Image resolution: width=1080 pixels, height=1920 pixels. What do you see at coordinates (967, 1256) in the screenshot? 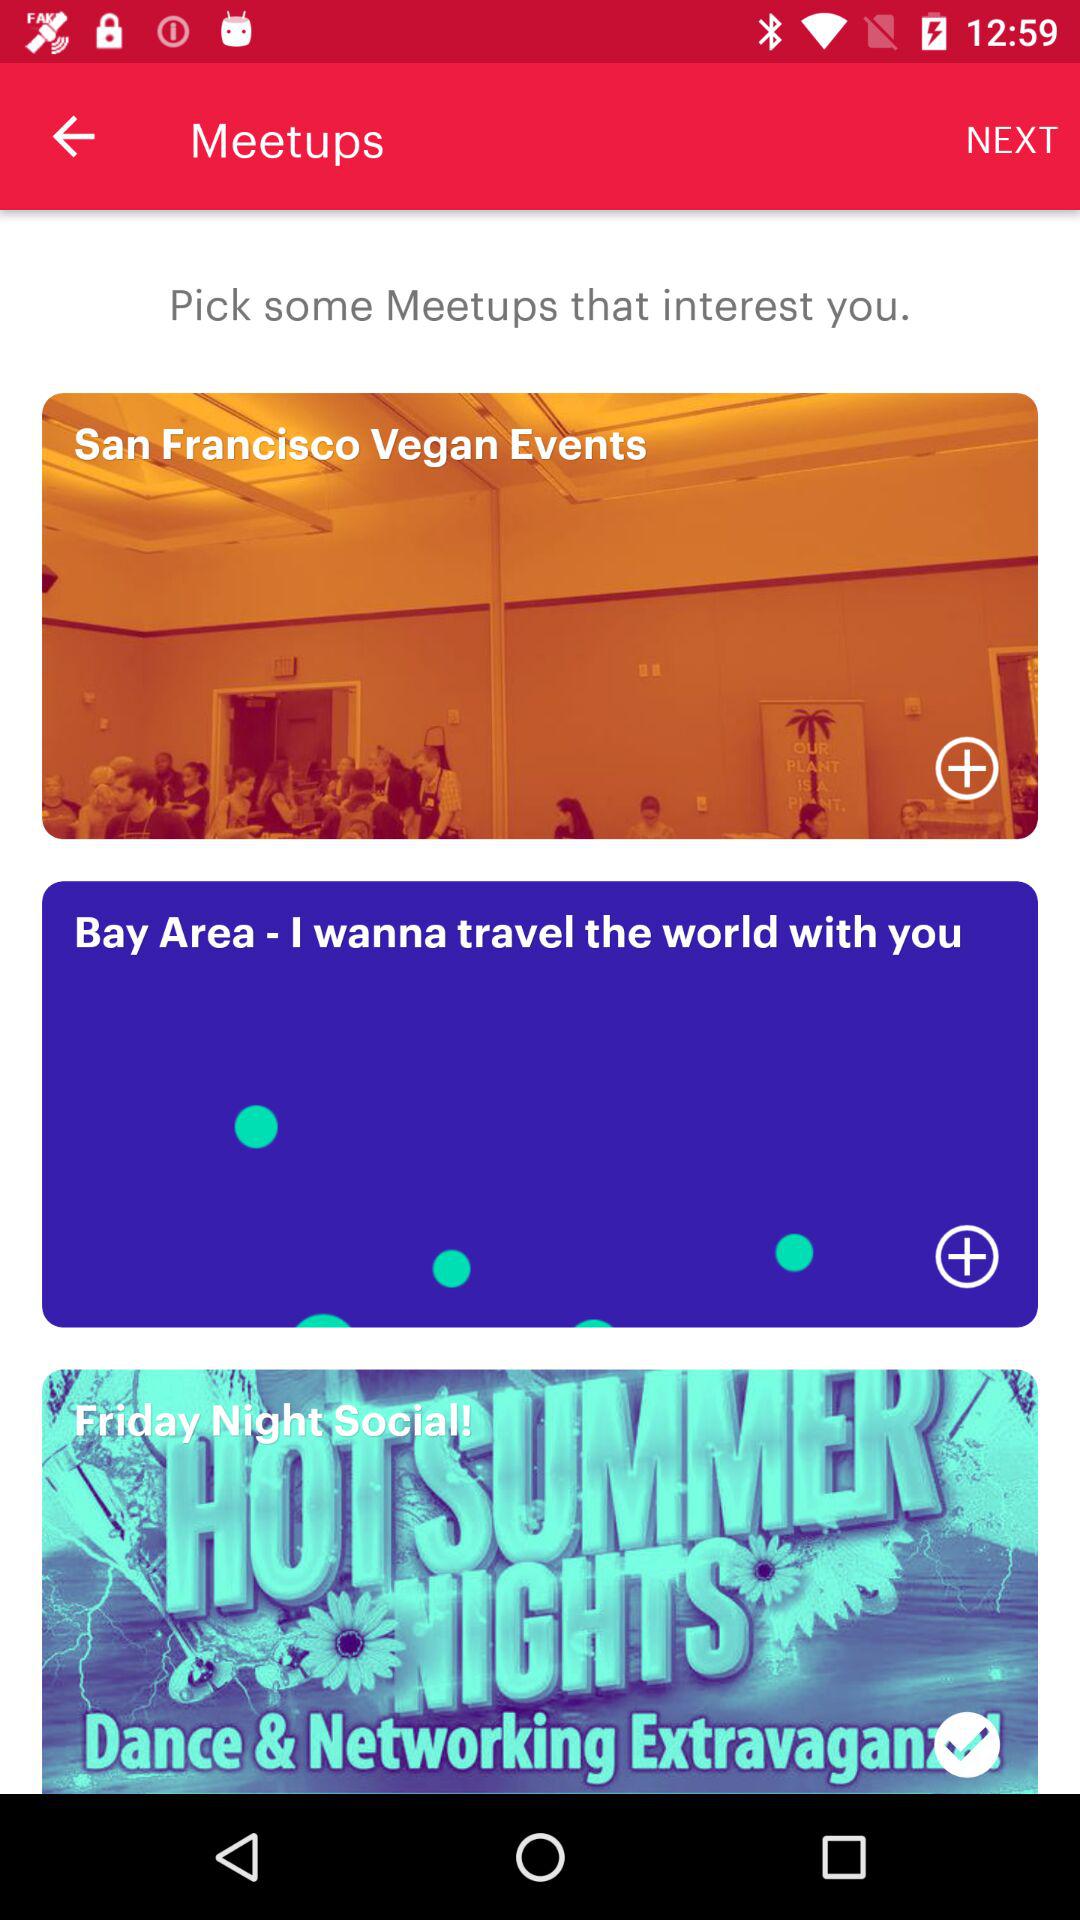
I see `see more` at bounding box center [967, 1256].